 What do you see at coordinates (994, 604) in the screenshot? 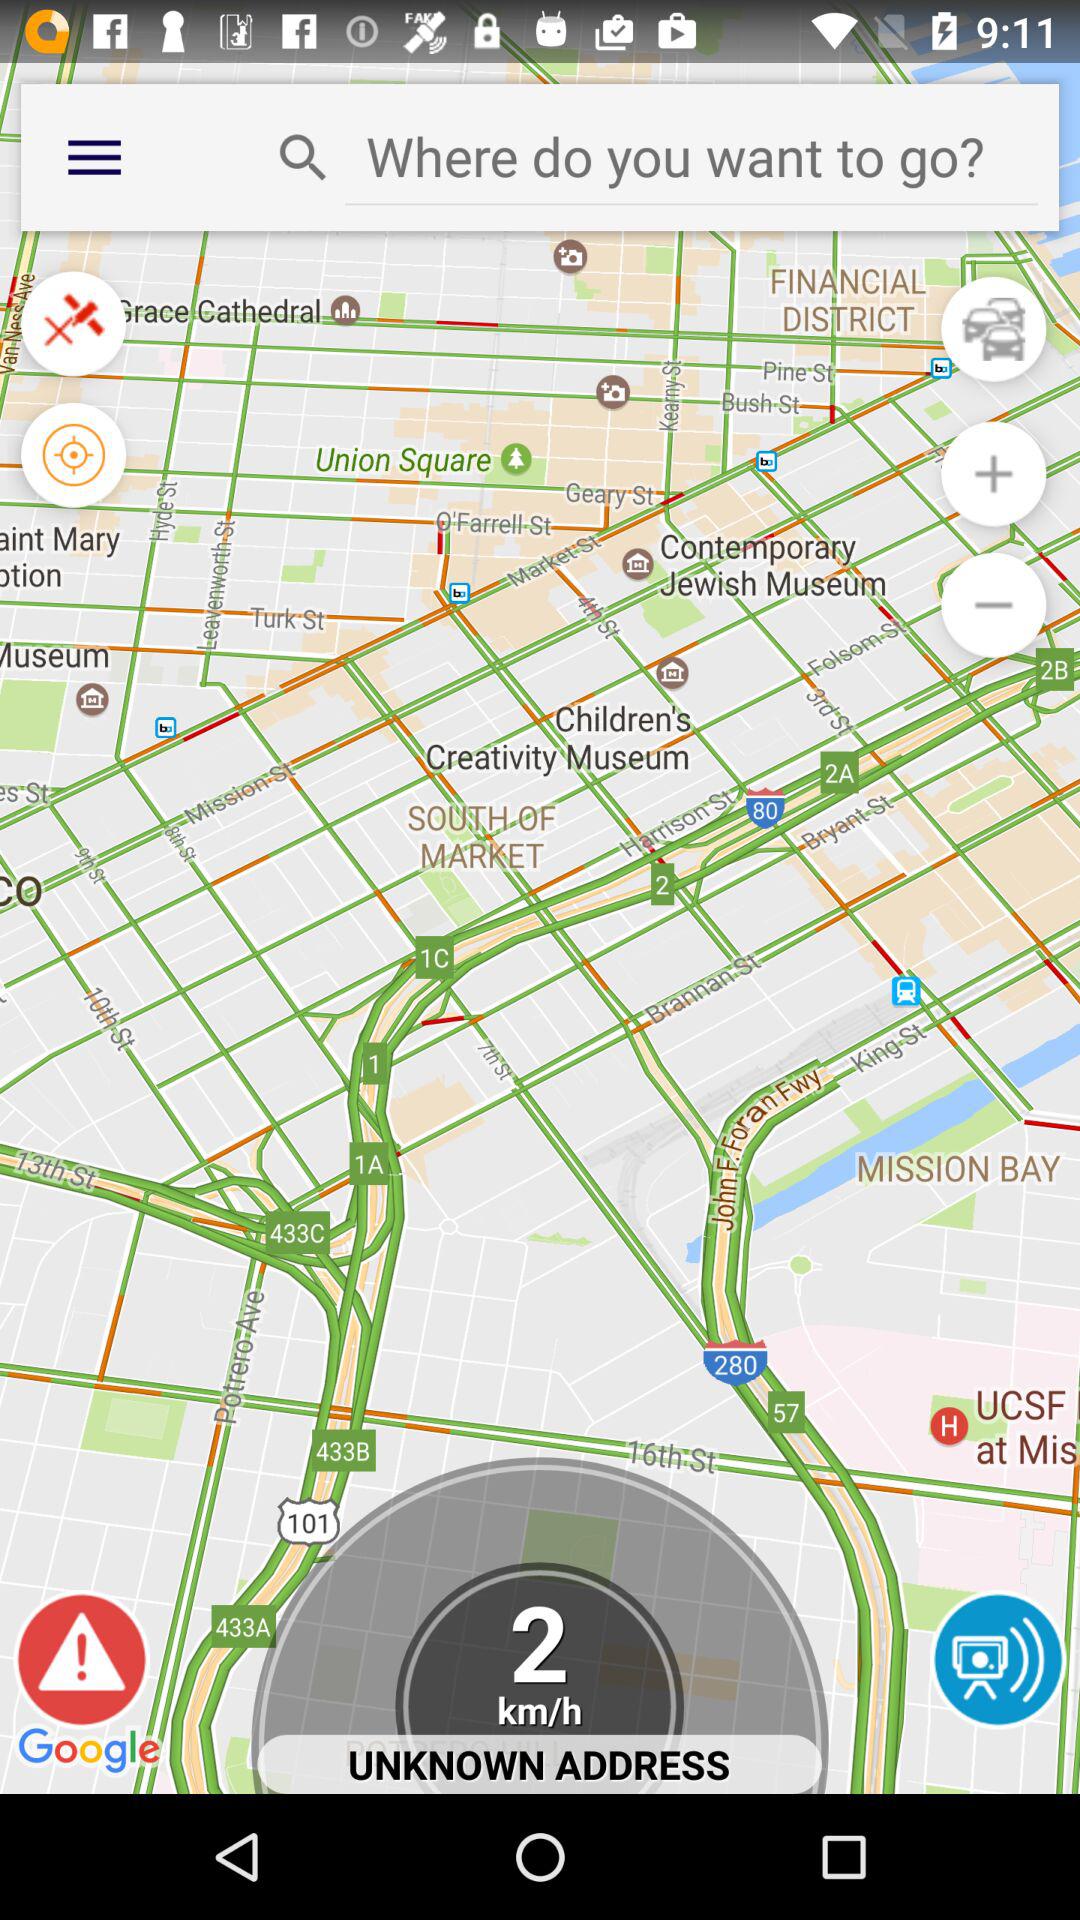
I see `zoom out option` at bounding box center [994, 604].